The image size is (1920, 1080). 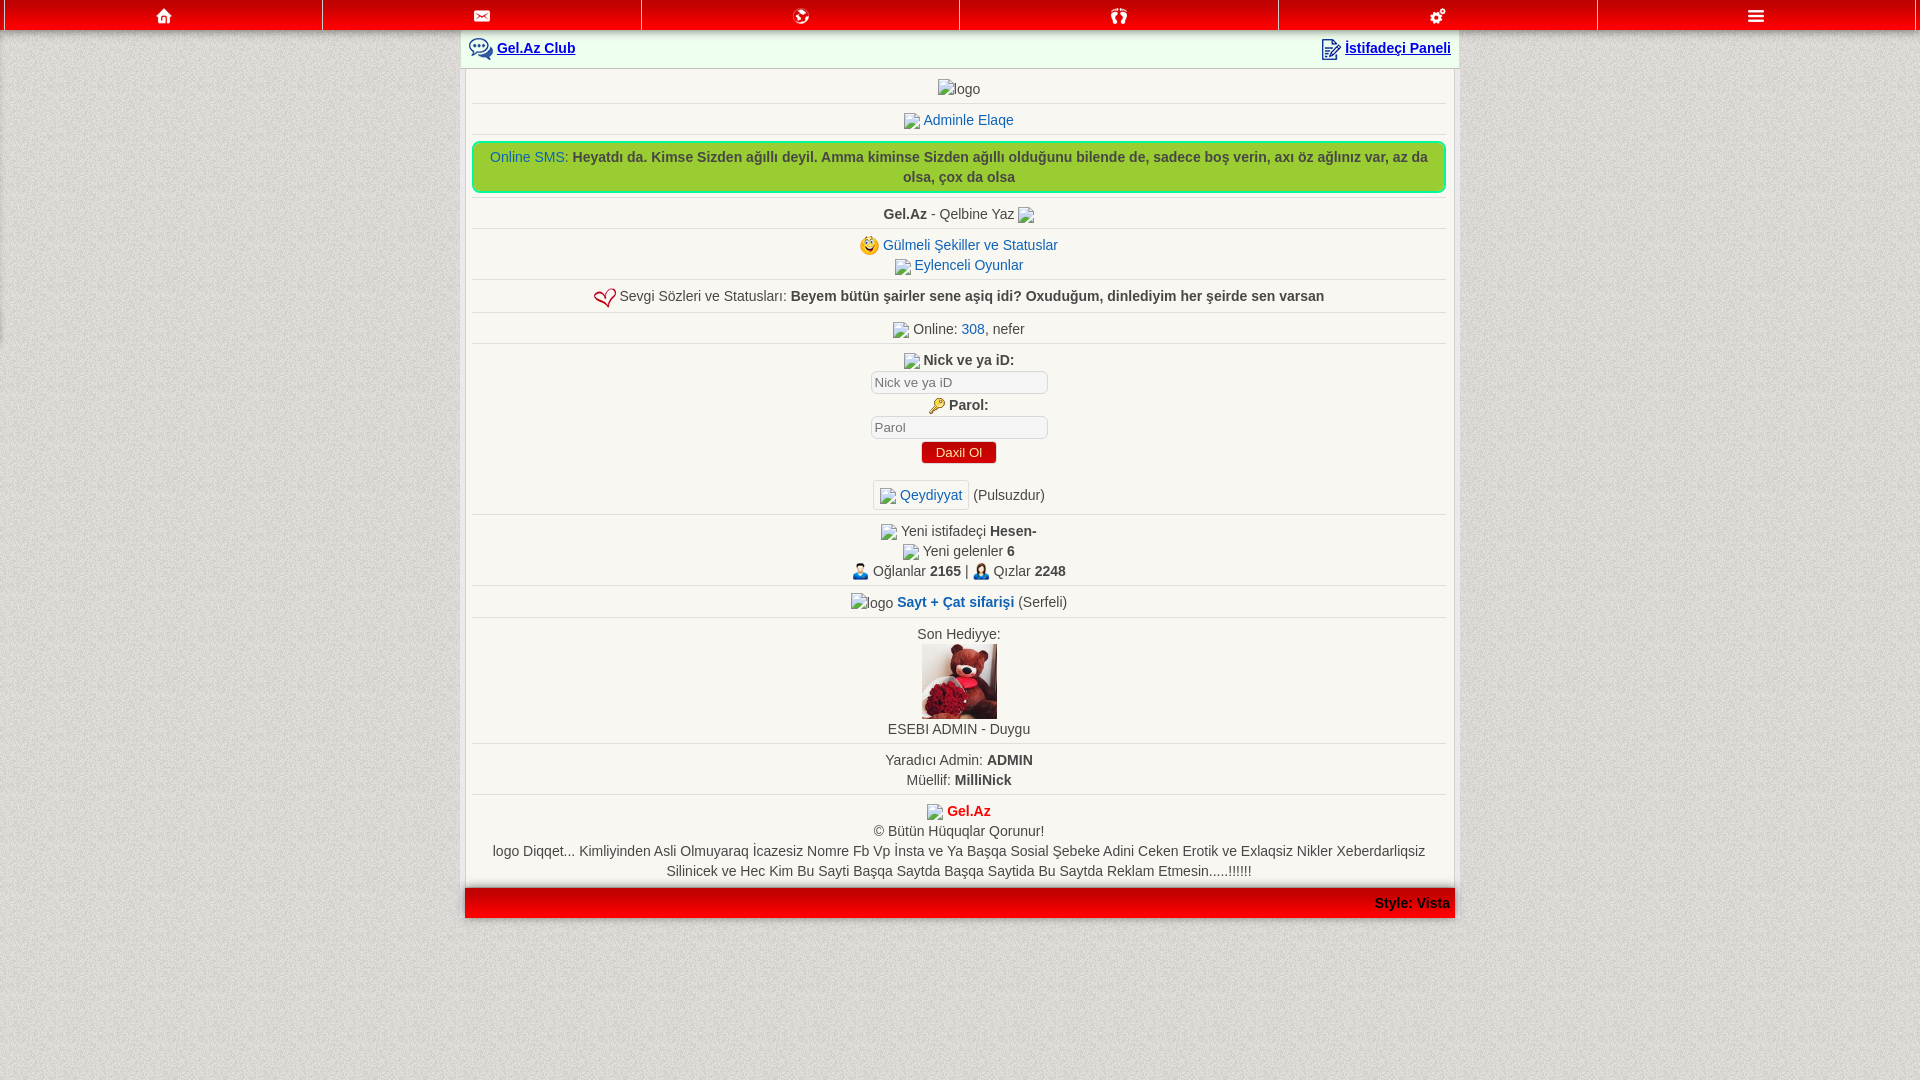 What do you see at coordinates (958, 382) in the screenshot?
I see `nick` at bounding box center [958, 382].